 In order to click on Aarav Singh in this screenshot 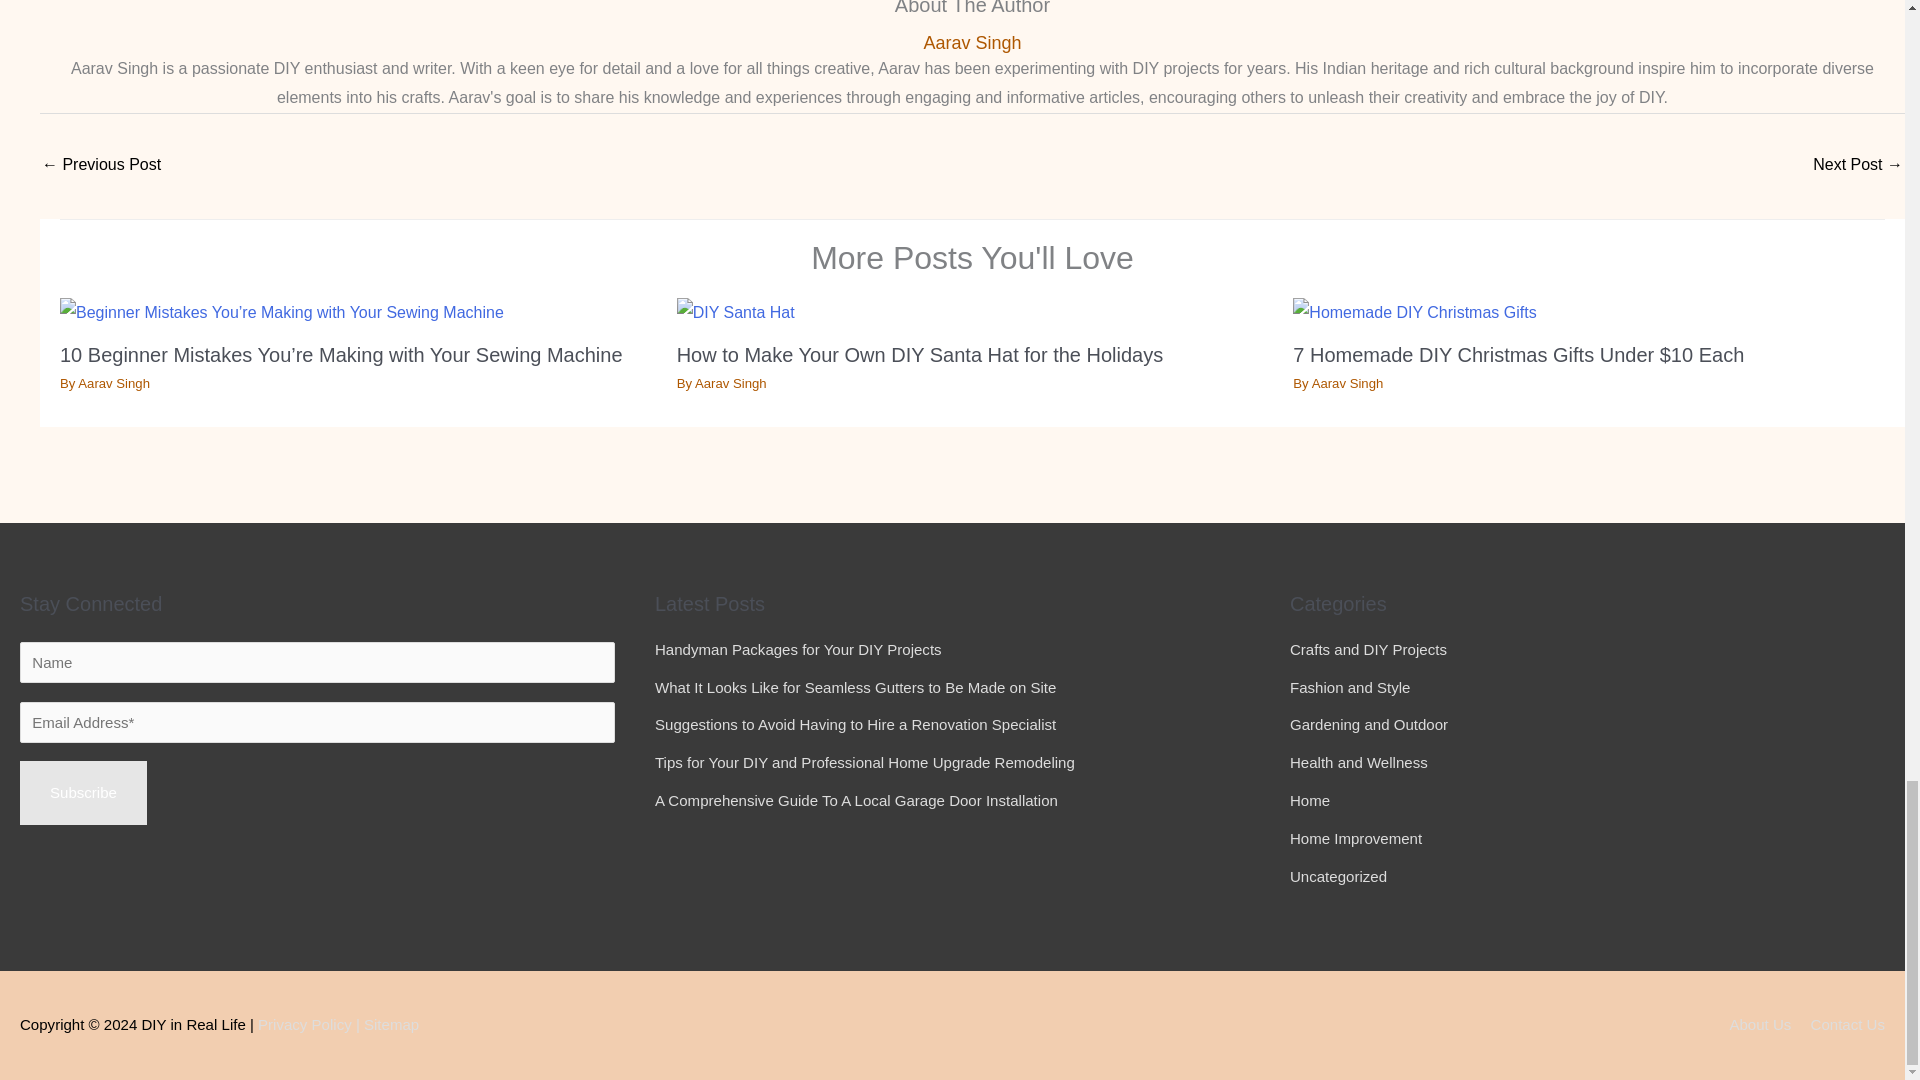, I will do `click(730, 382)`.